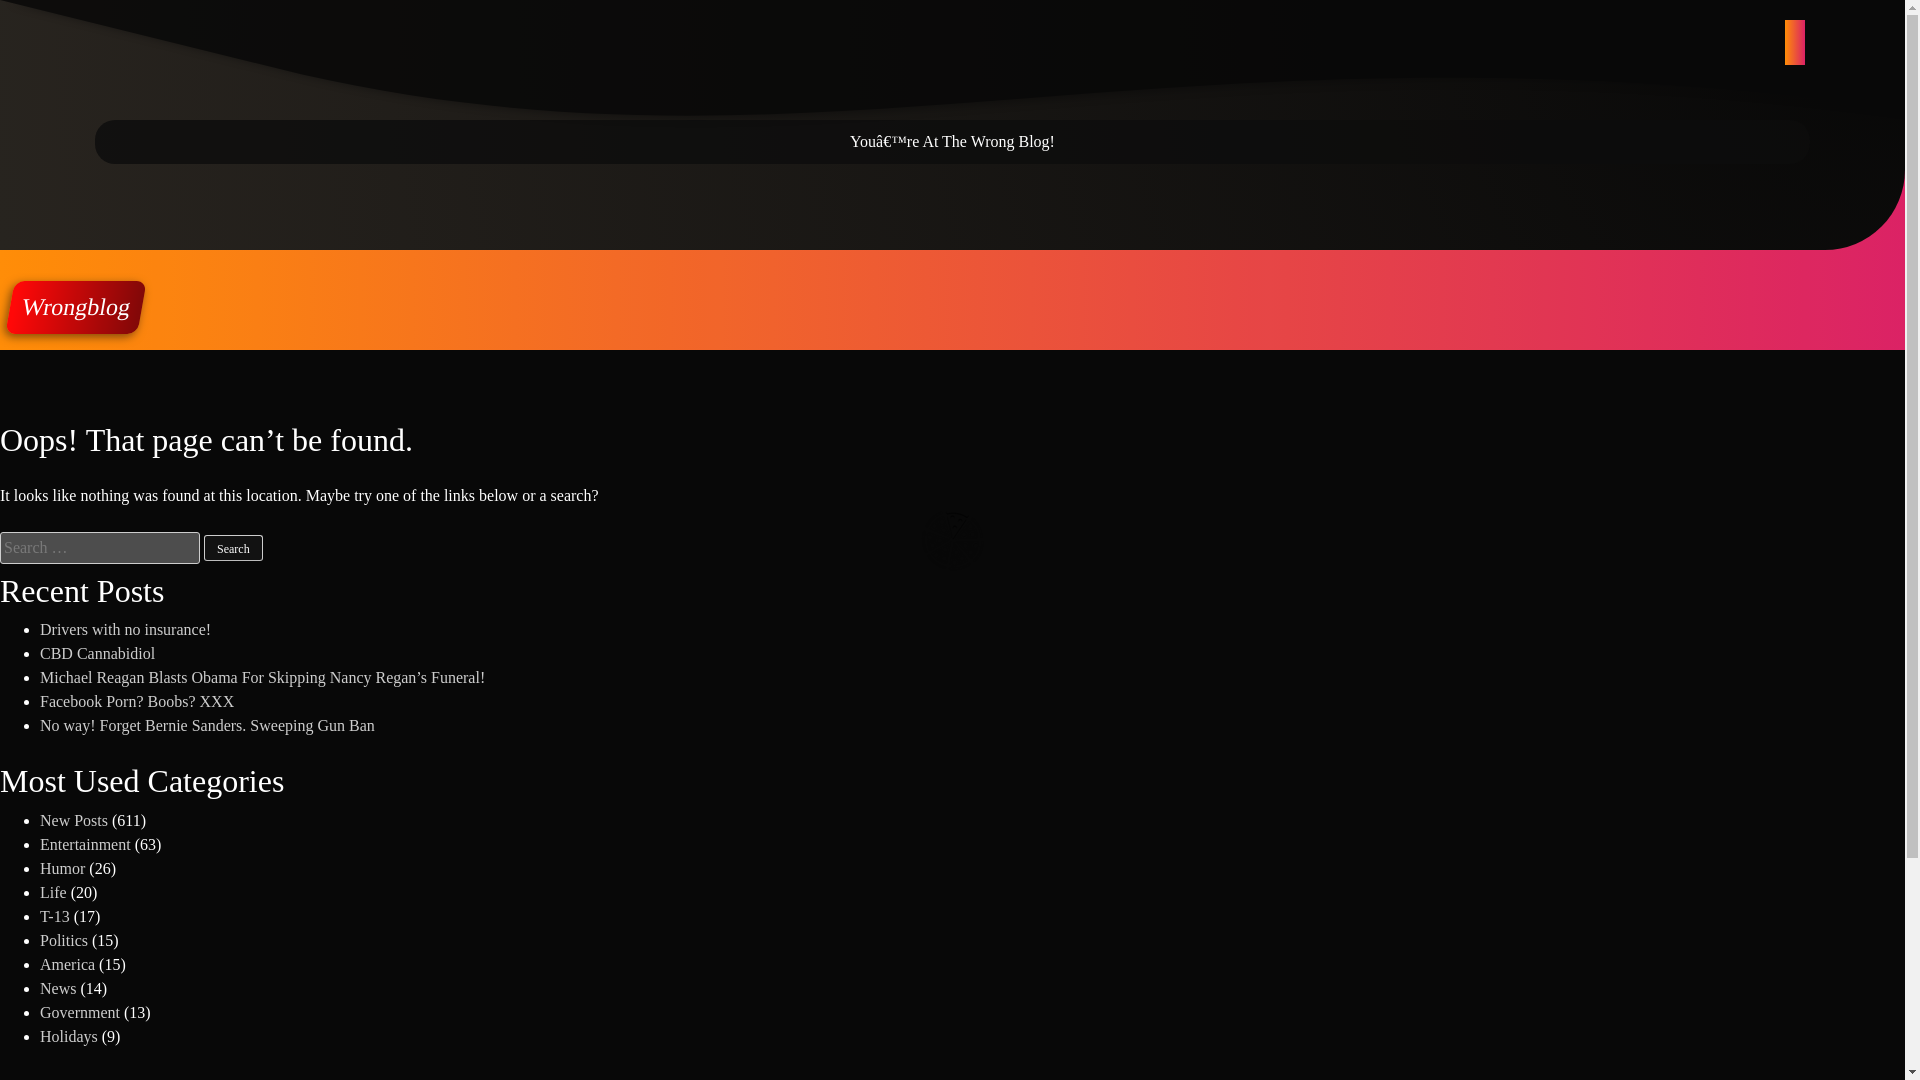 This screenshot has height=1080, width=1920. Describe the element at coordinates (64, 940) in the screenshot. I see `Politics` at that location.